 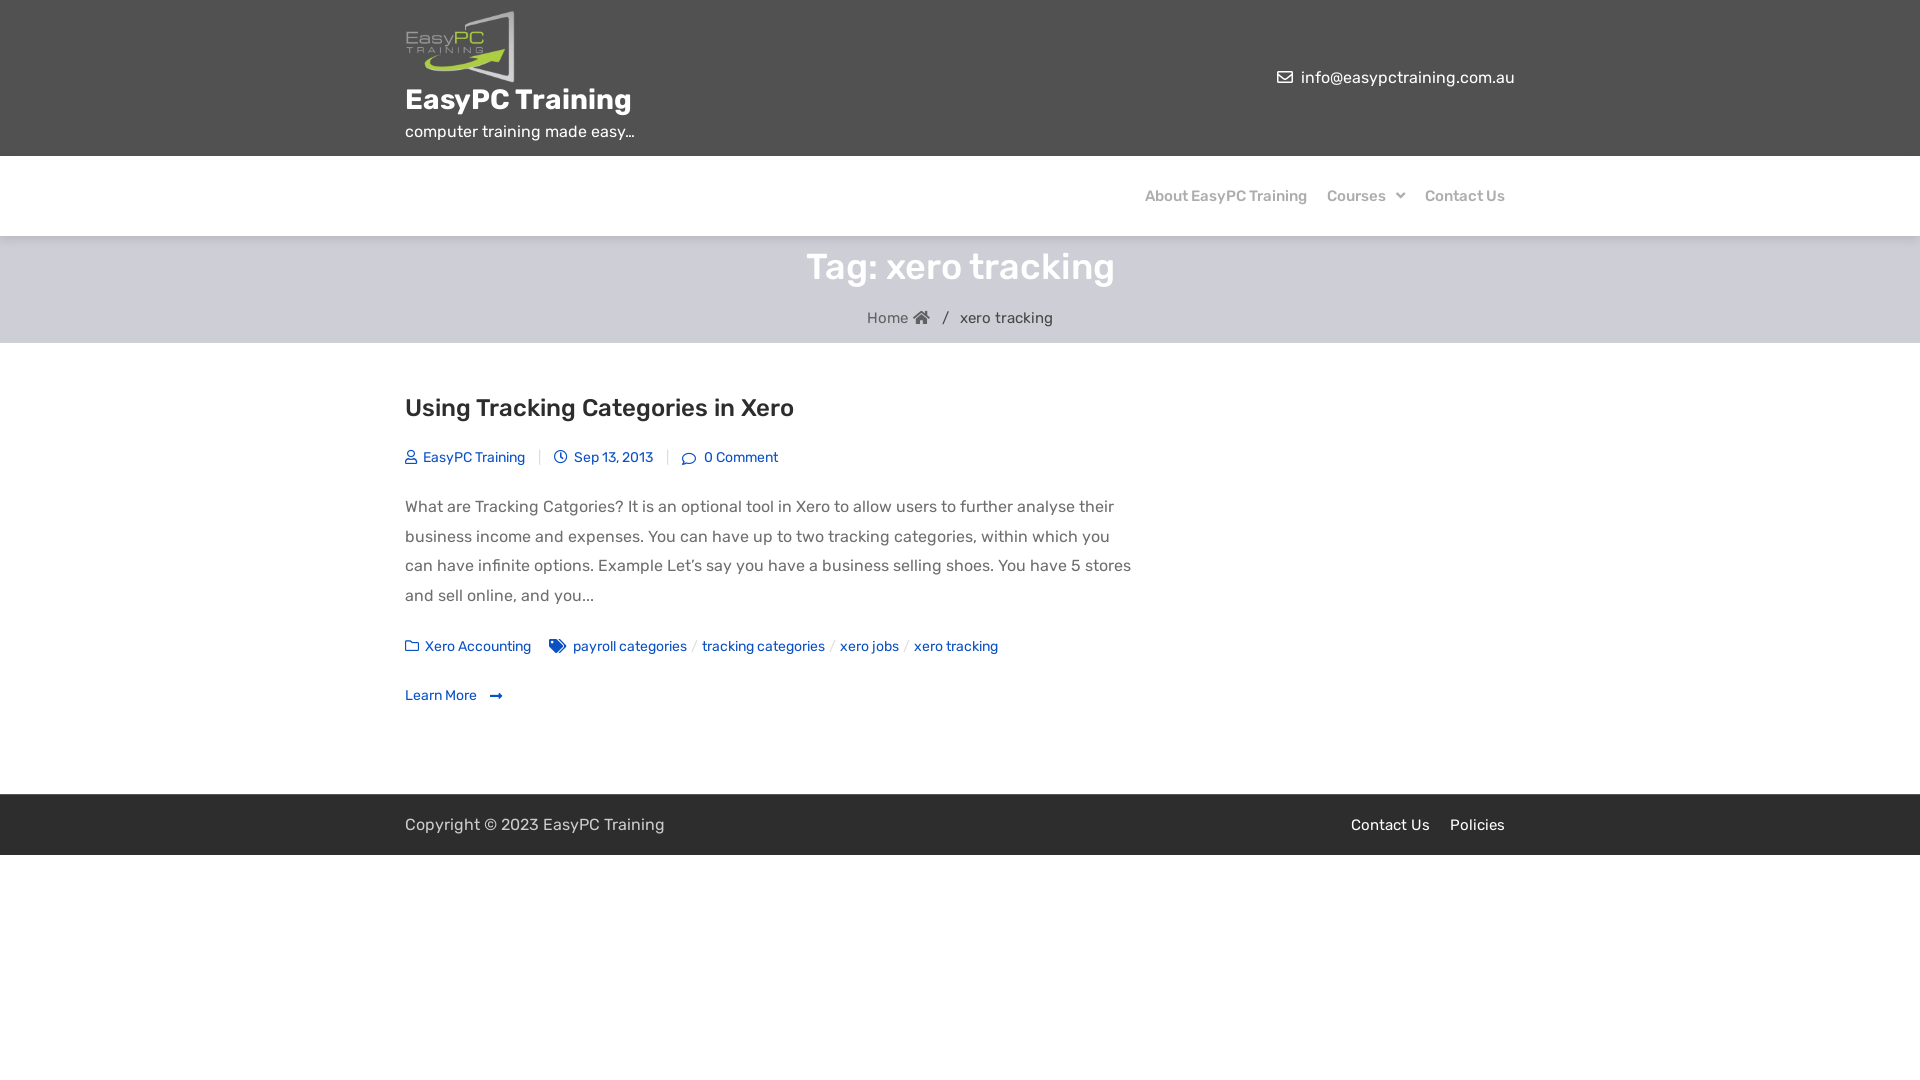 What do you see at coordinates (956, 646) in the screenshot?
I see `xero tracking` at bounding box center [956, 646].